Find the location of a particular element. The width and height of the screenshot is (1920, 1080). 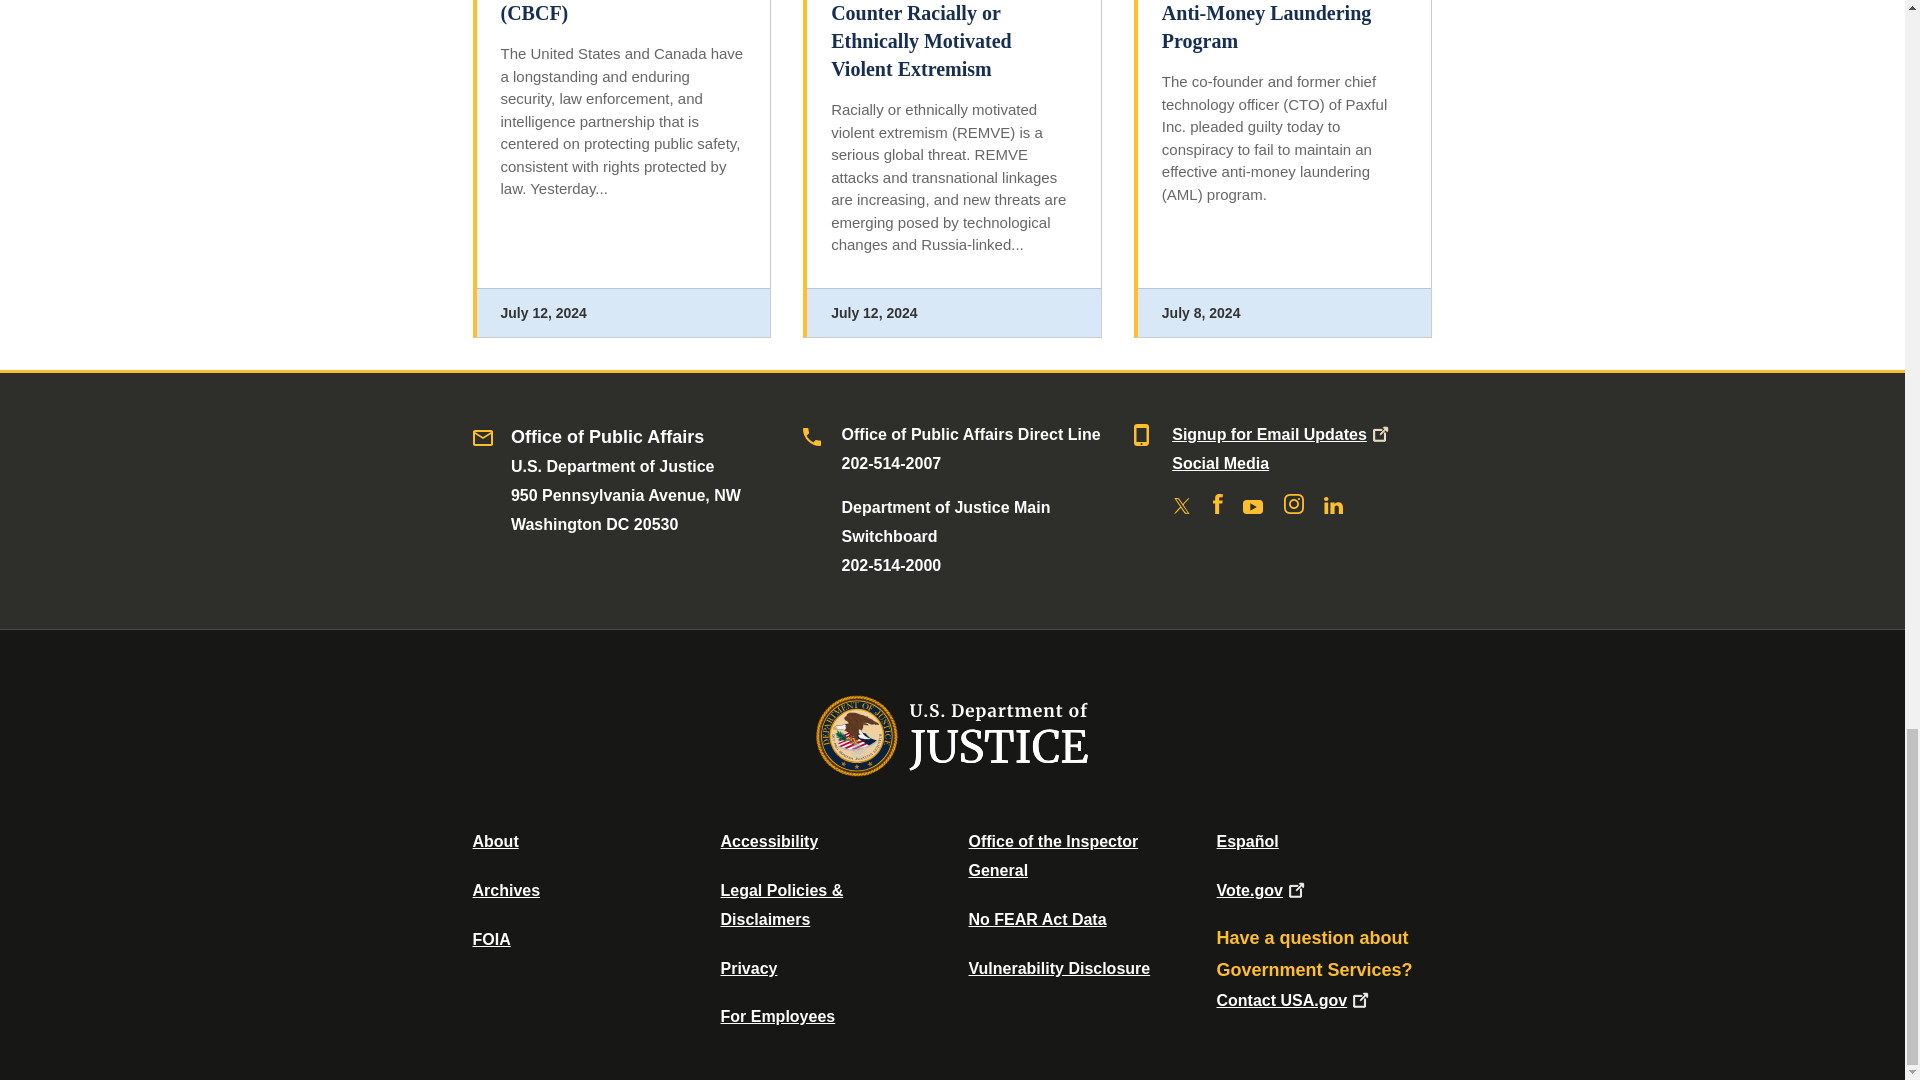

For Employees is located at coordinates (778, 1016).